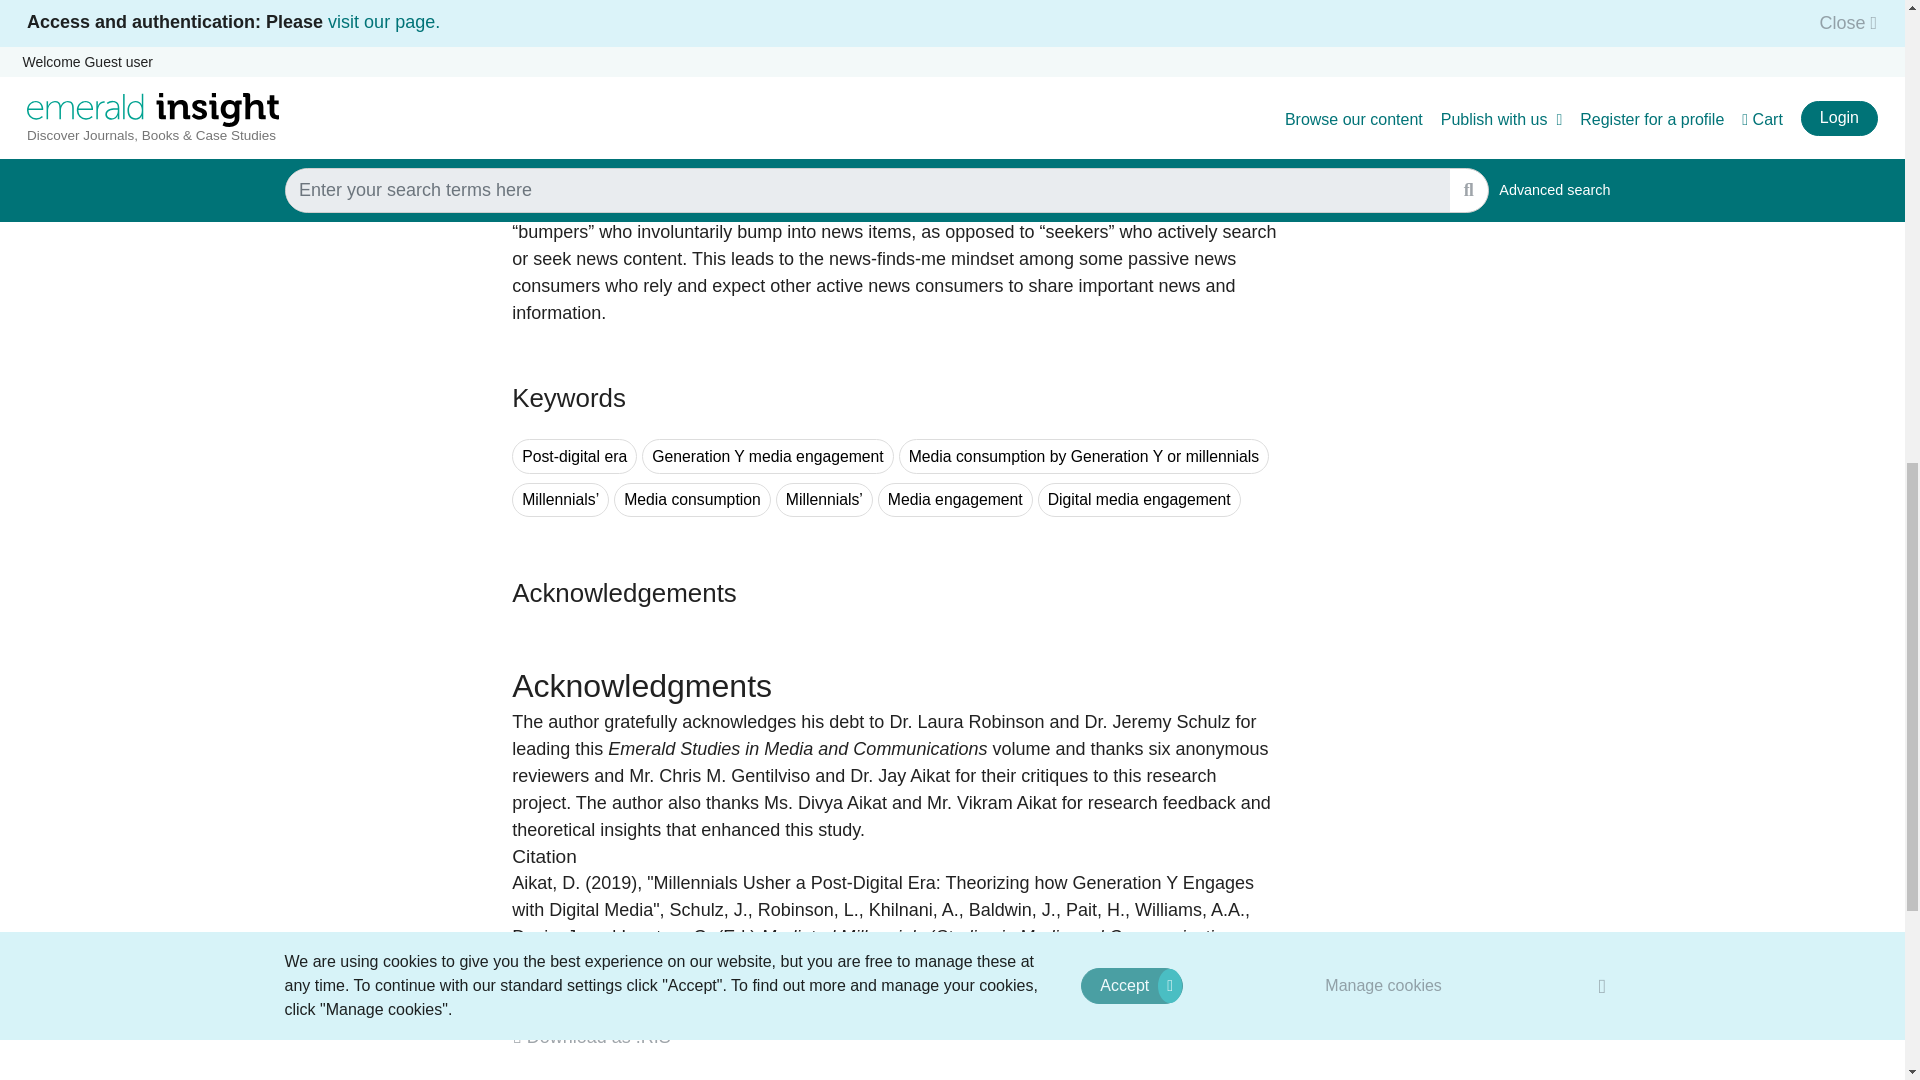 The height and width of the screenshot is (1080, 1920). I want to click on Laura Robinson, so click(808, 910).